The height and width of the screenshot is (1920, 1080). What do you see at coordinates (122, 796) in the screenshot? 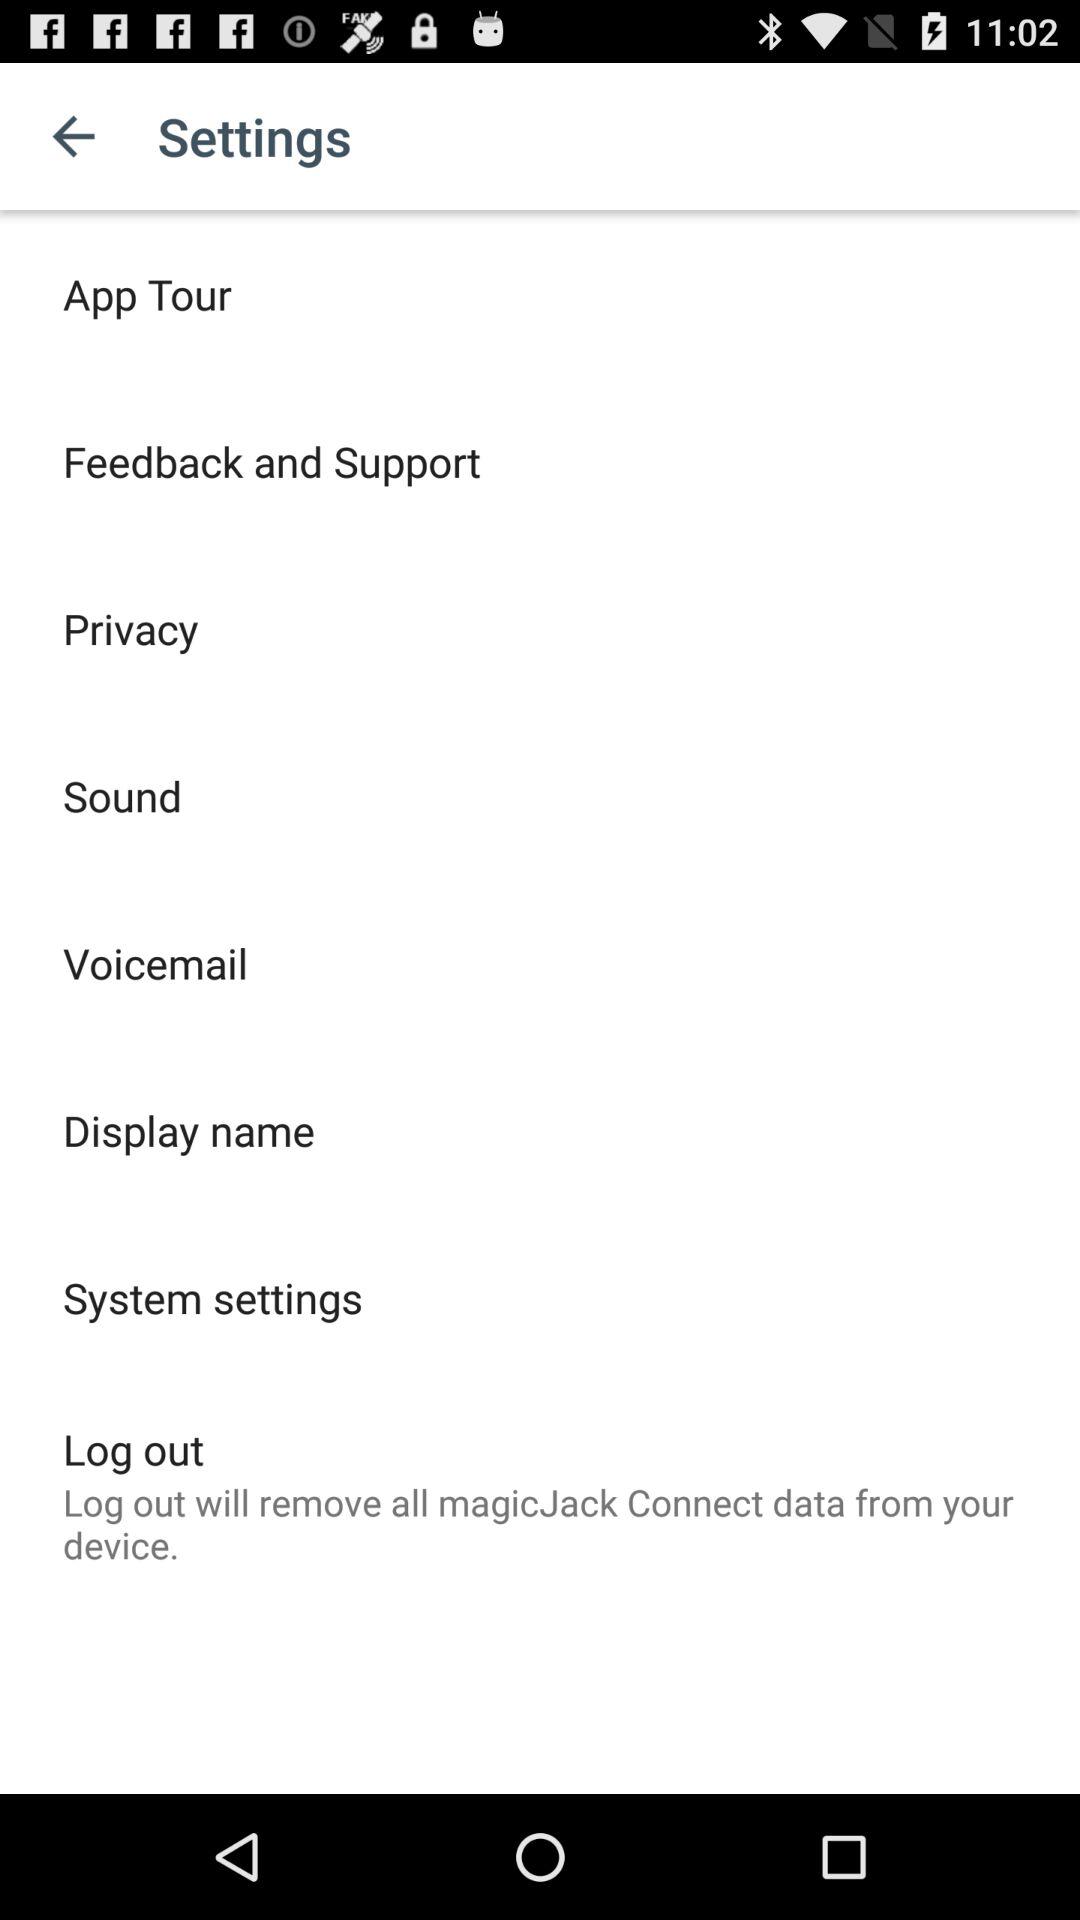
I see `turn off item below the privacy icon` at bounding box center [122, 796].